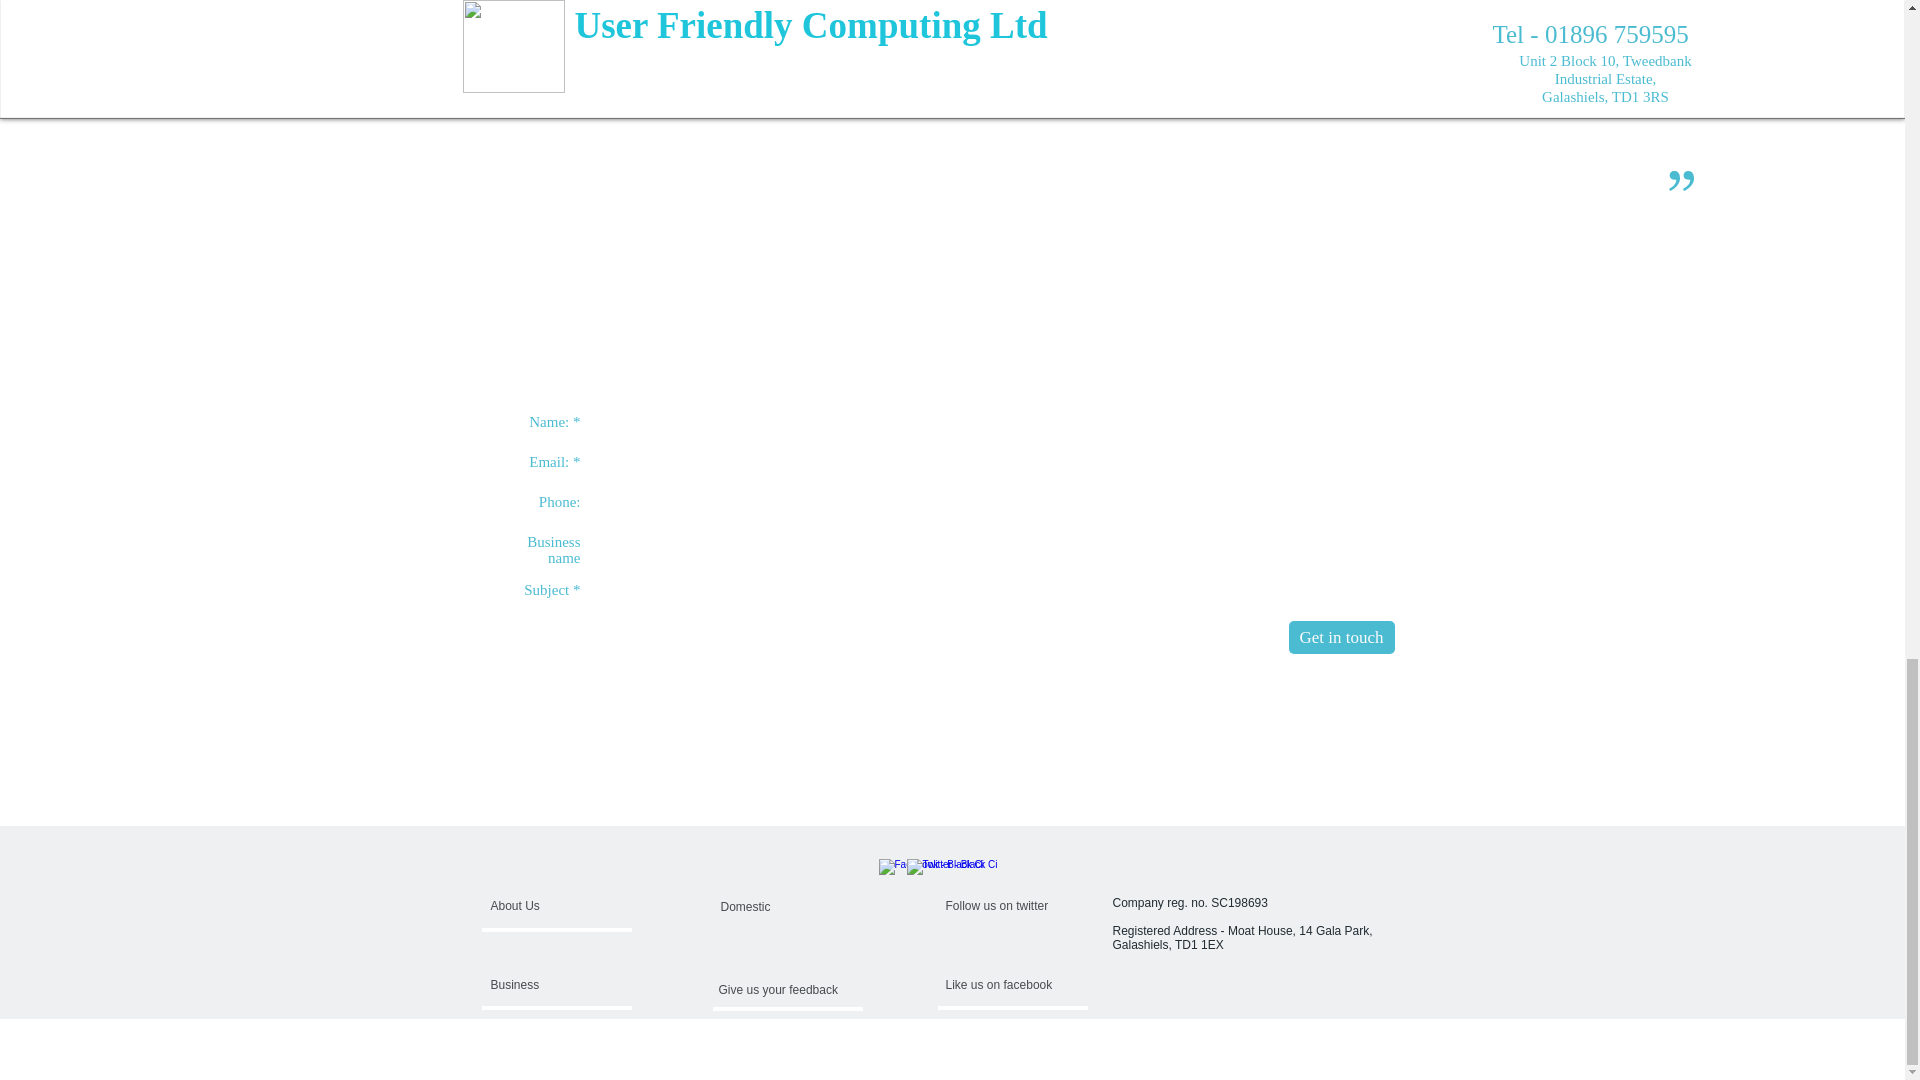 This screenshot has width=1920, height=1080. I want to click on Domestic, so click(767, 907).